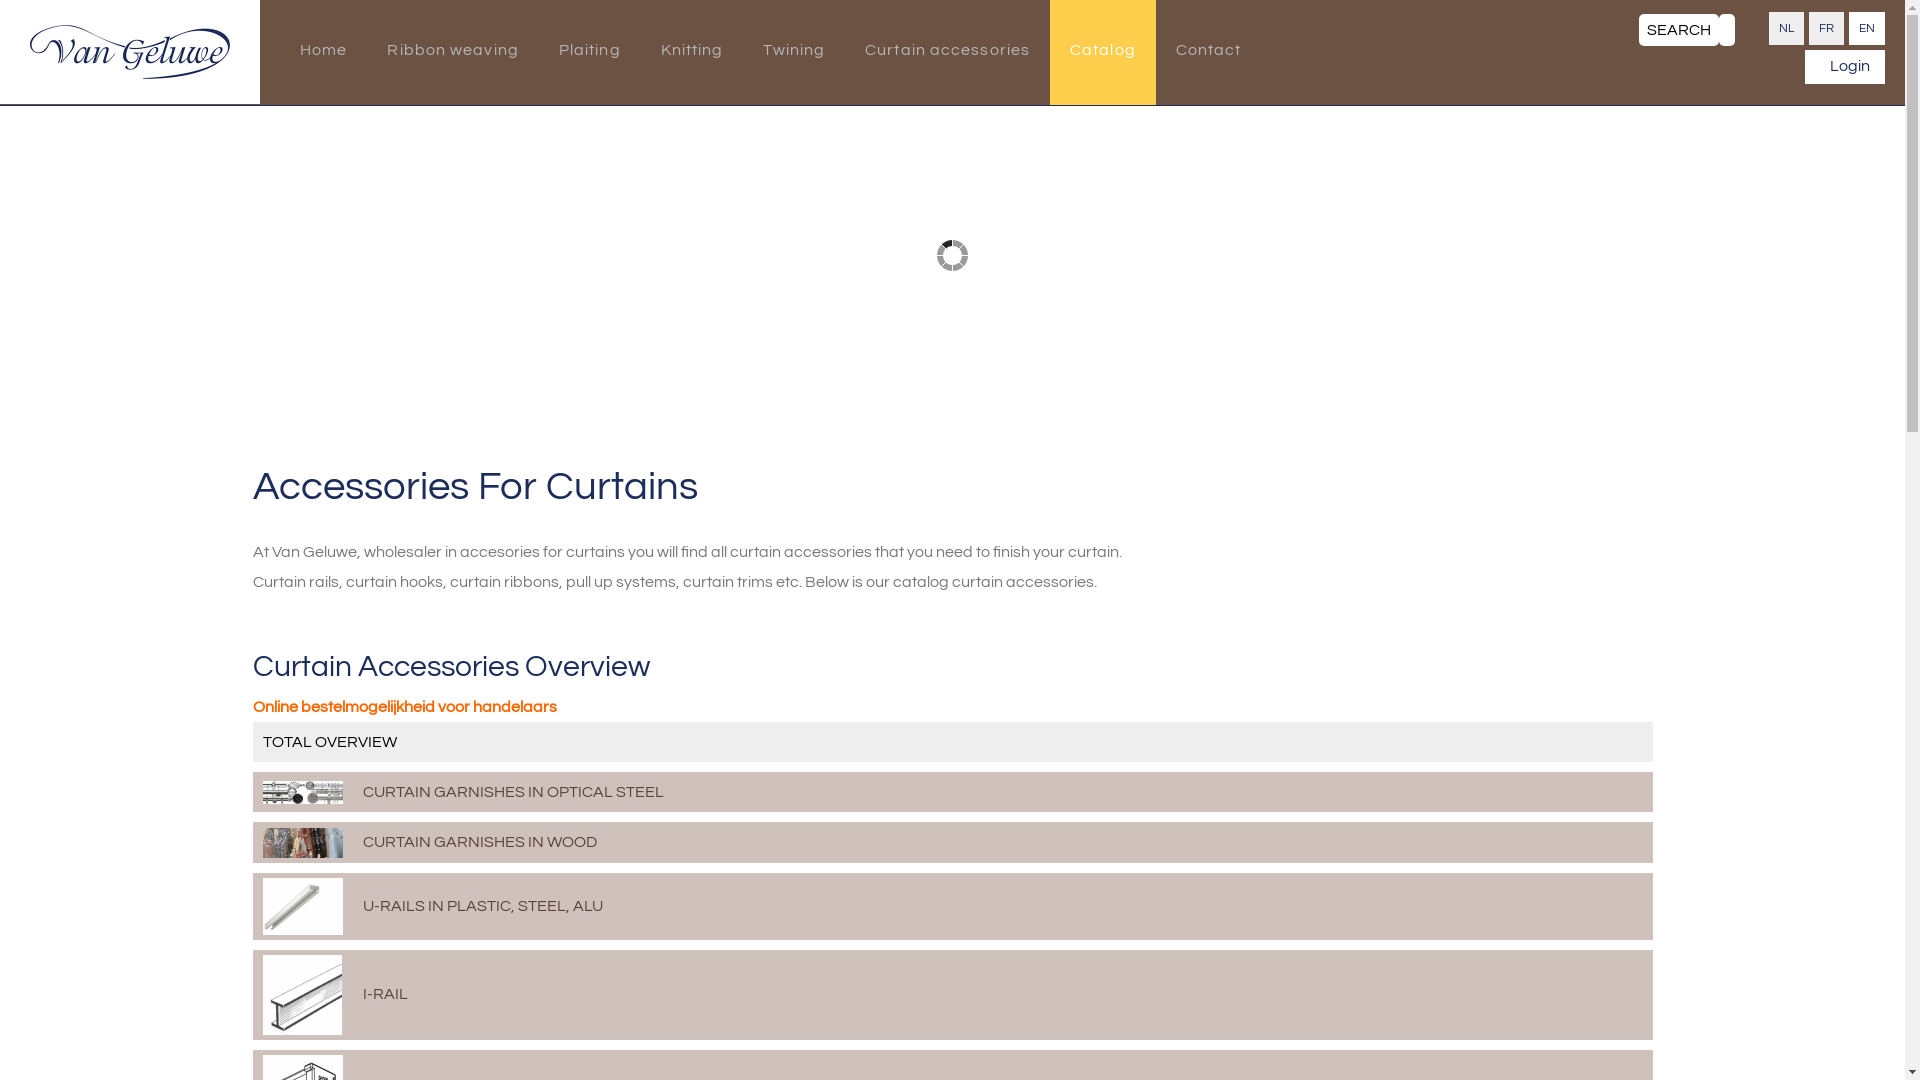 The height and width of the screenshot is (1080, 1920). What do you see at coordinates (1209, 52) in the screenshot?
I see `Contact` at bounding box center [1209, 52].